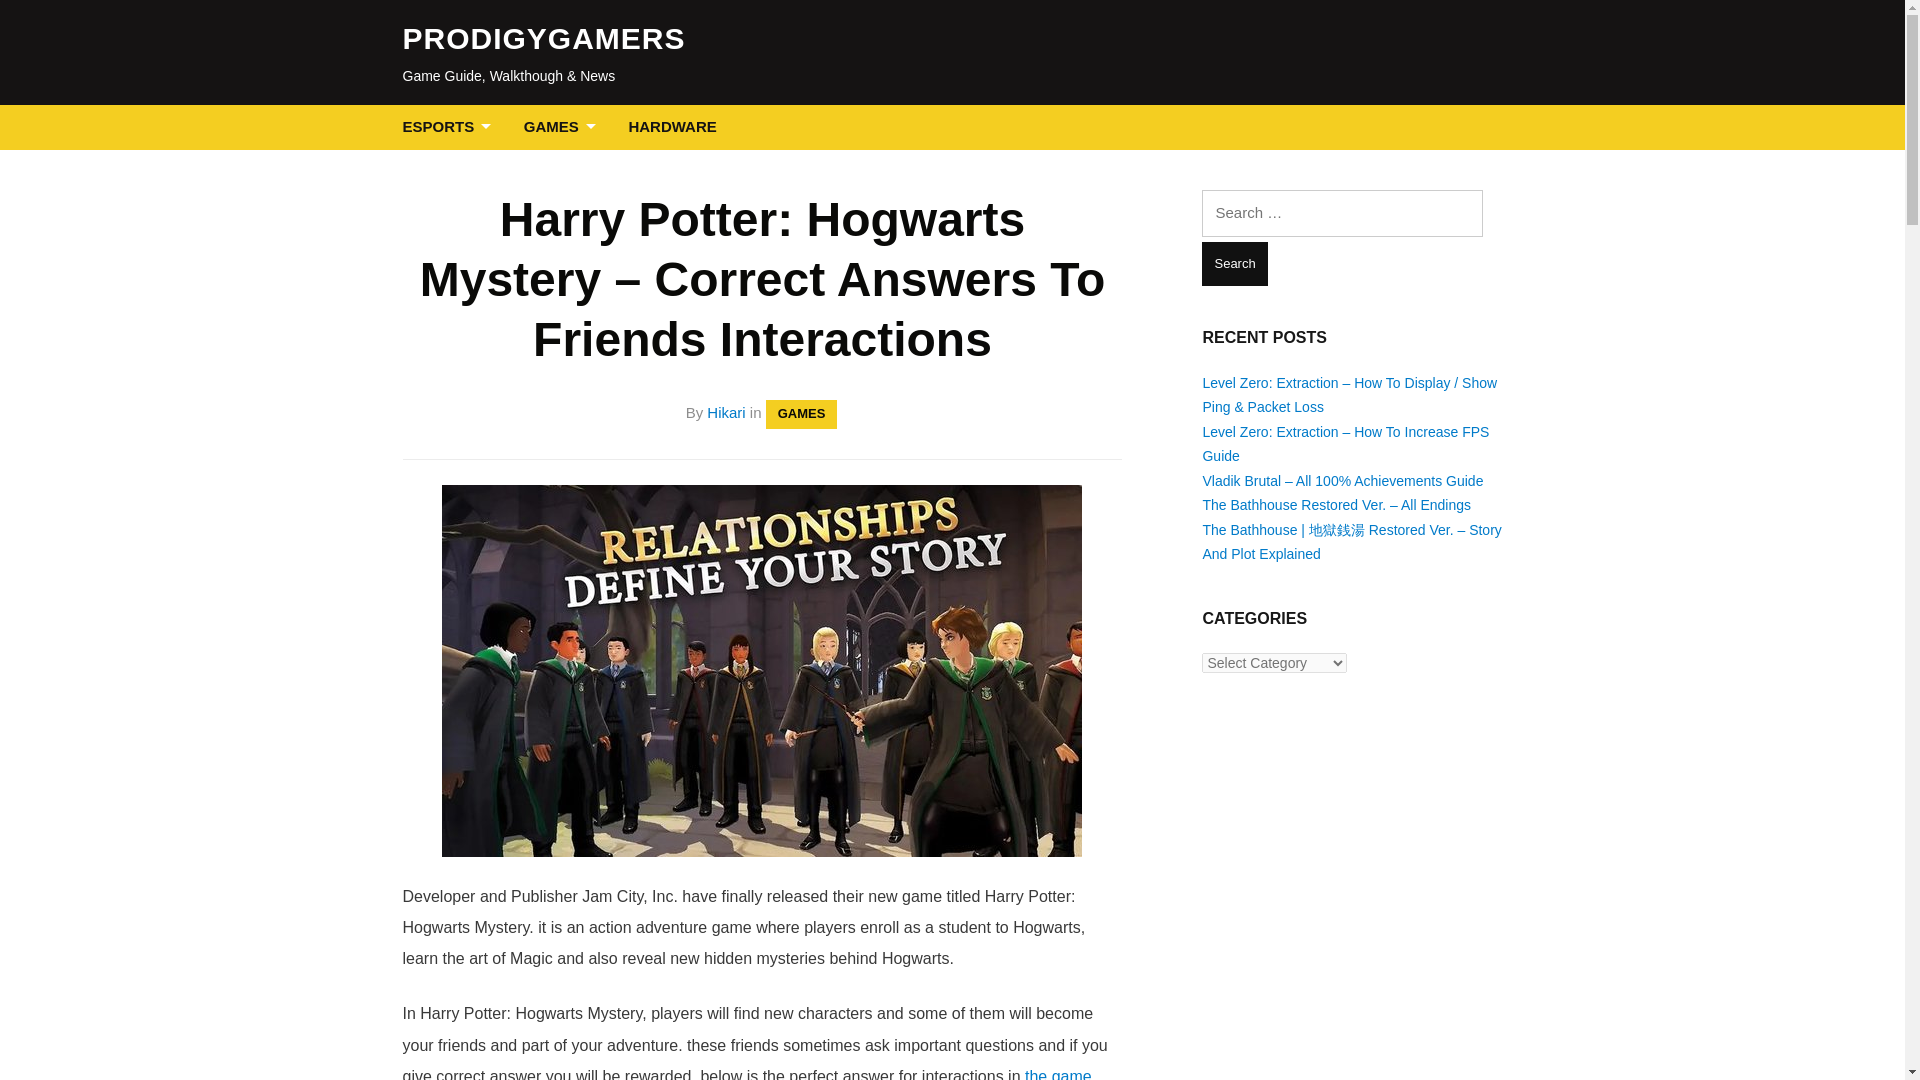 This screenshot has height=1080, width=1920. Describe the element at coordinates (564, 127) in the screenshot. I see `GAMES` at that location.